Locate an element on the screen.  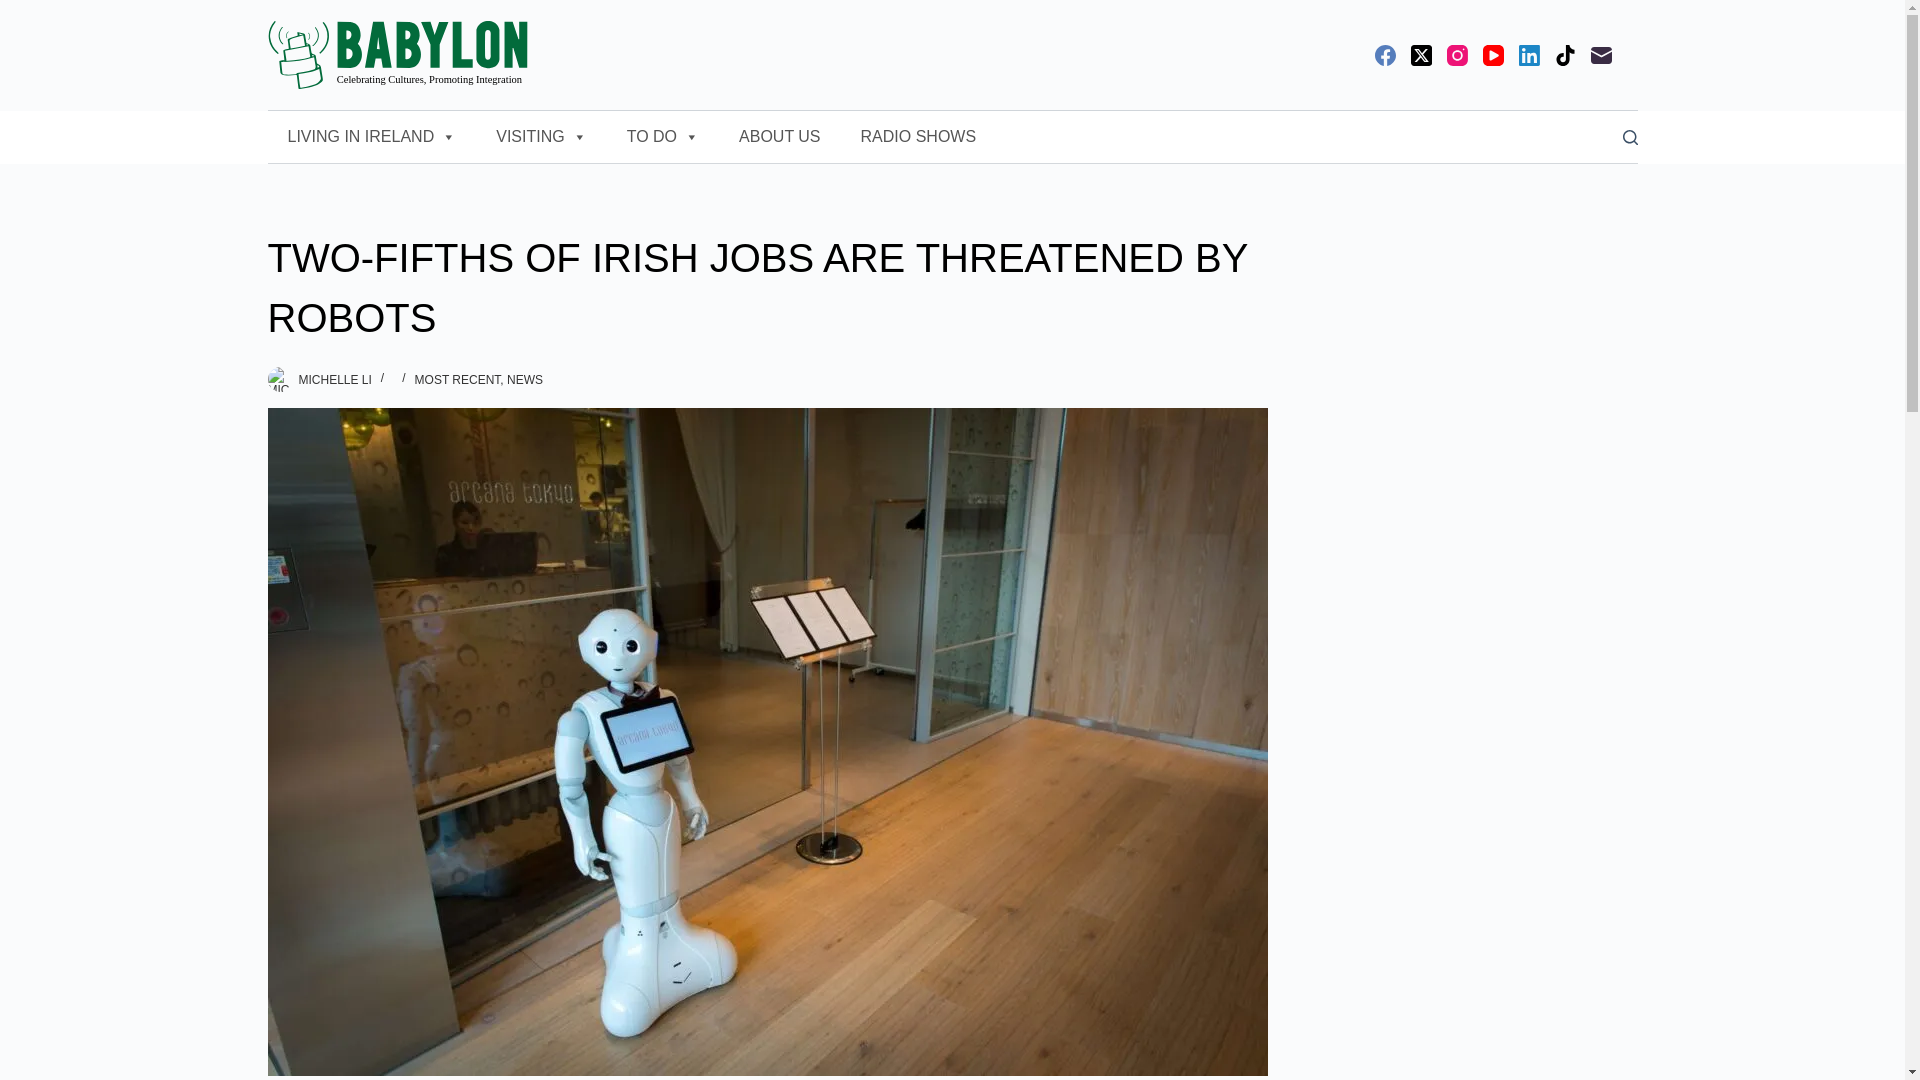
Skip to content is located at coordinates (20, 10).